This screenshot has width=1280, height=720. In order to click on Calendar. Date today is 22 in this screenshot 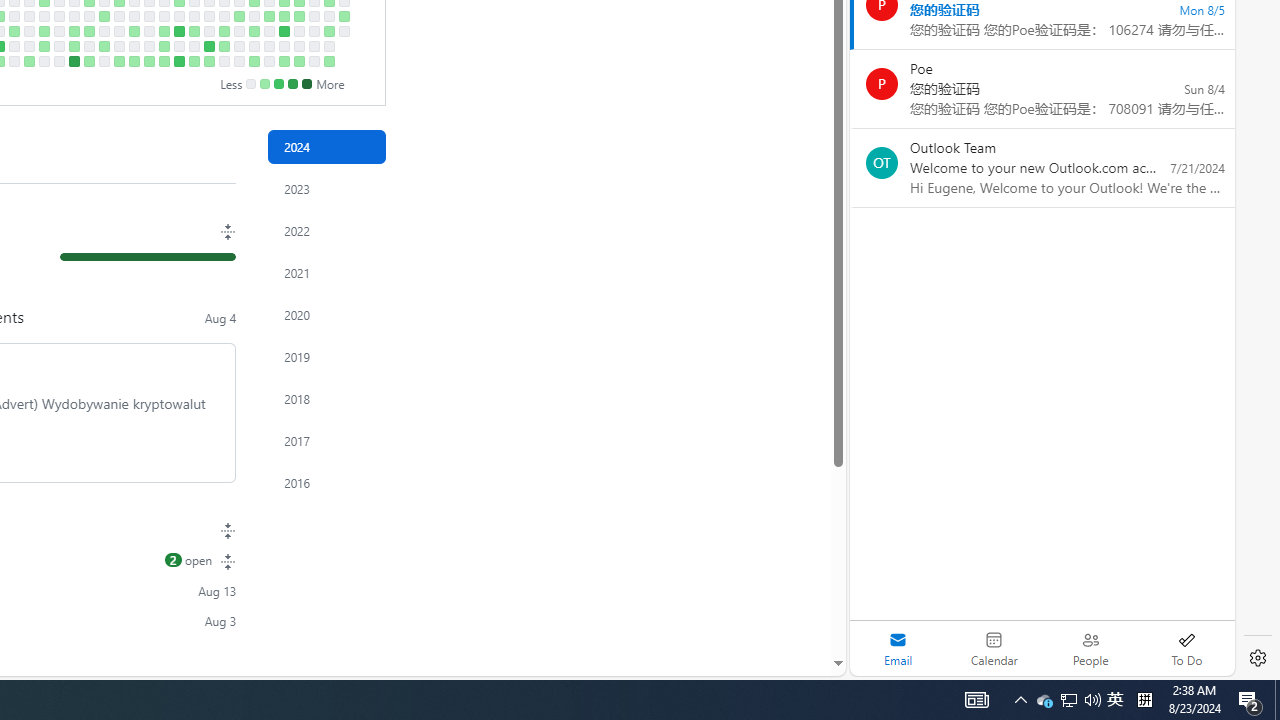, I will do `click(994, 648)`.